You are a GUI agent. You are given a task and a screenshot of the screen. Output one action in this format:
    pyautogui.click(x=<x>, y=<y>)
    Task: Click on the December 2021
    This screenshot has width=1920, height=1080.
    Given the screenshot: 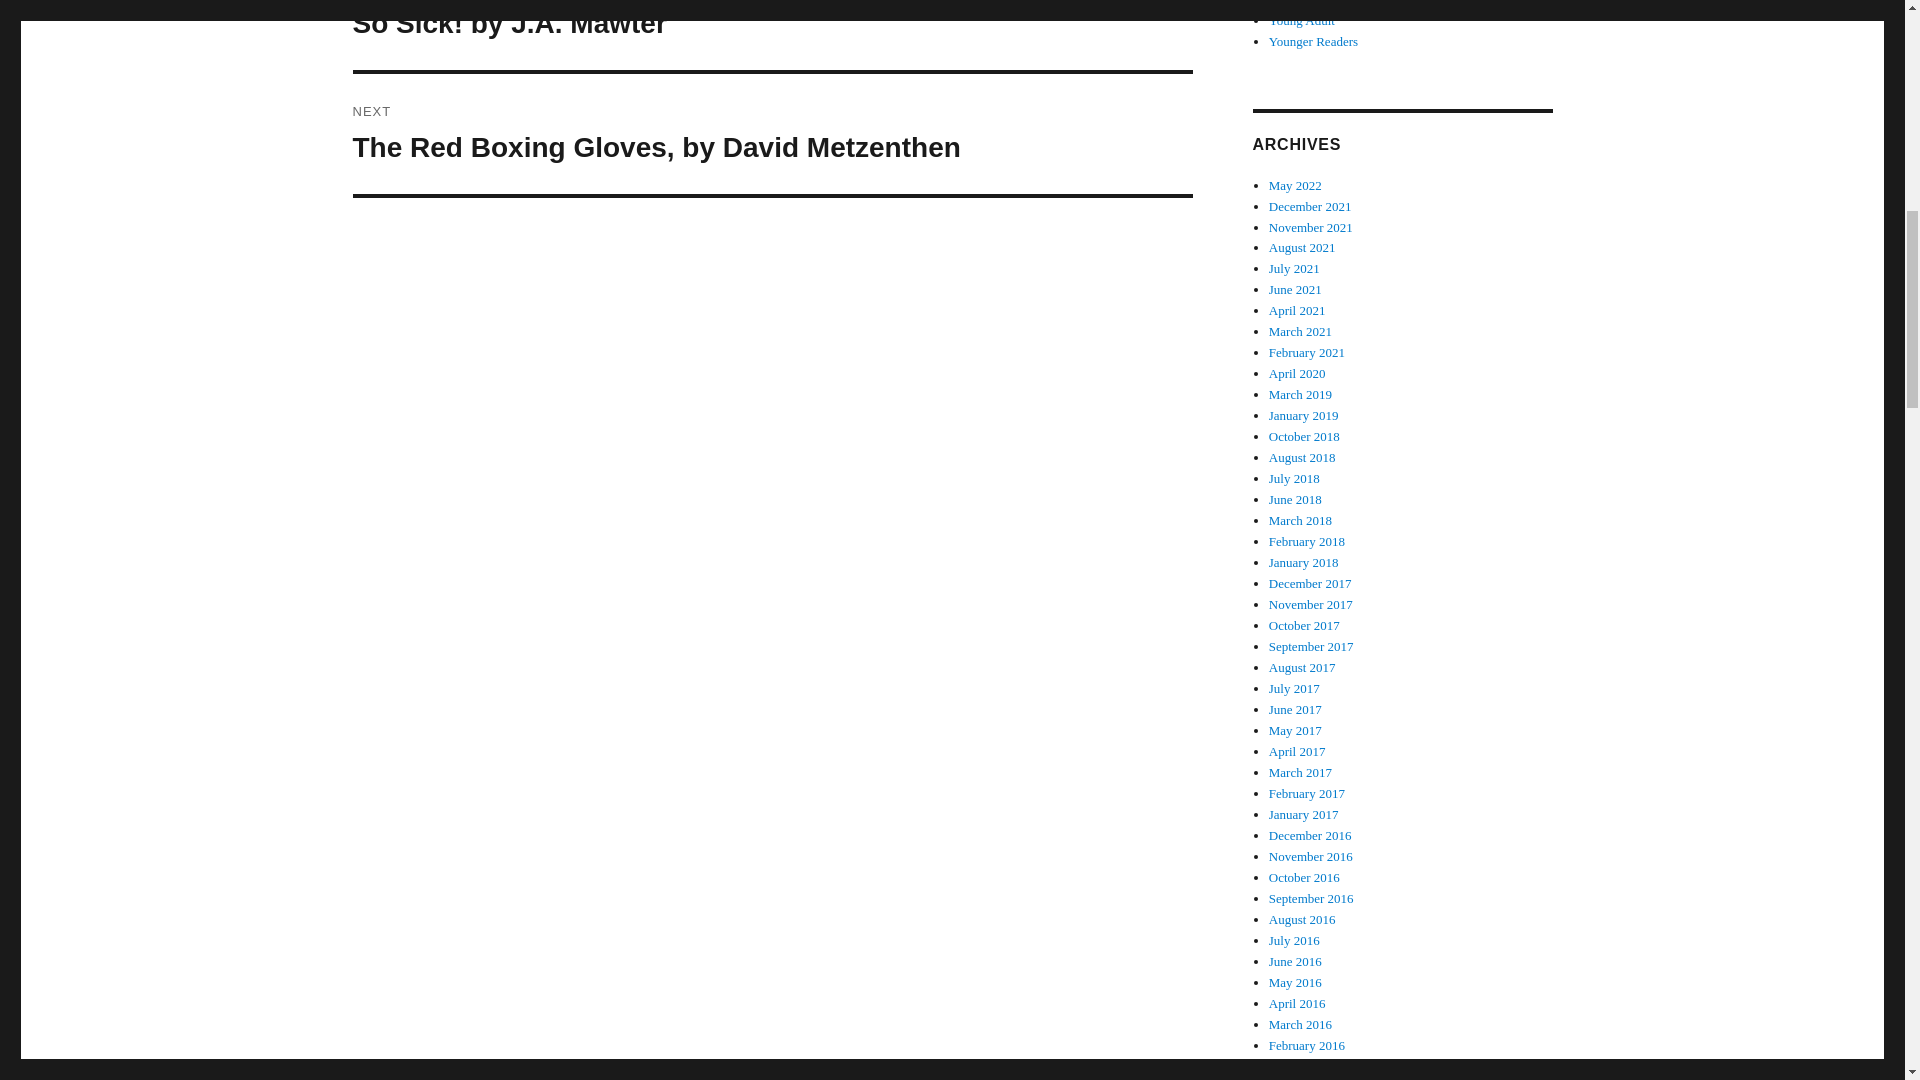 What is the action you would take?
    pyautogui.click(x=772, y=134)
    